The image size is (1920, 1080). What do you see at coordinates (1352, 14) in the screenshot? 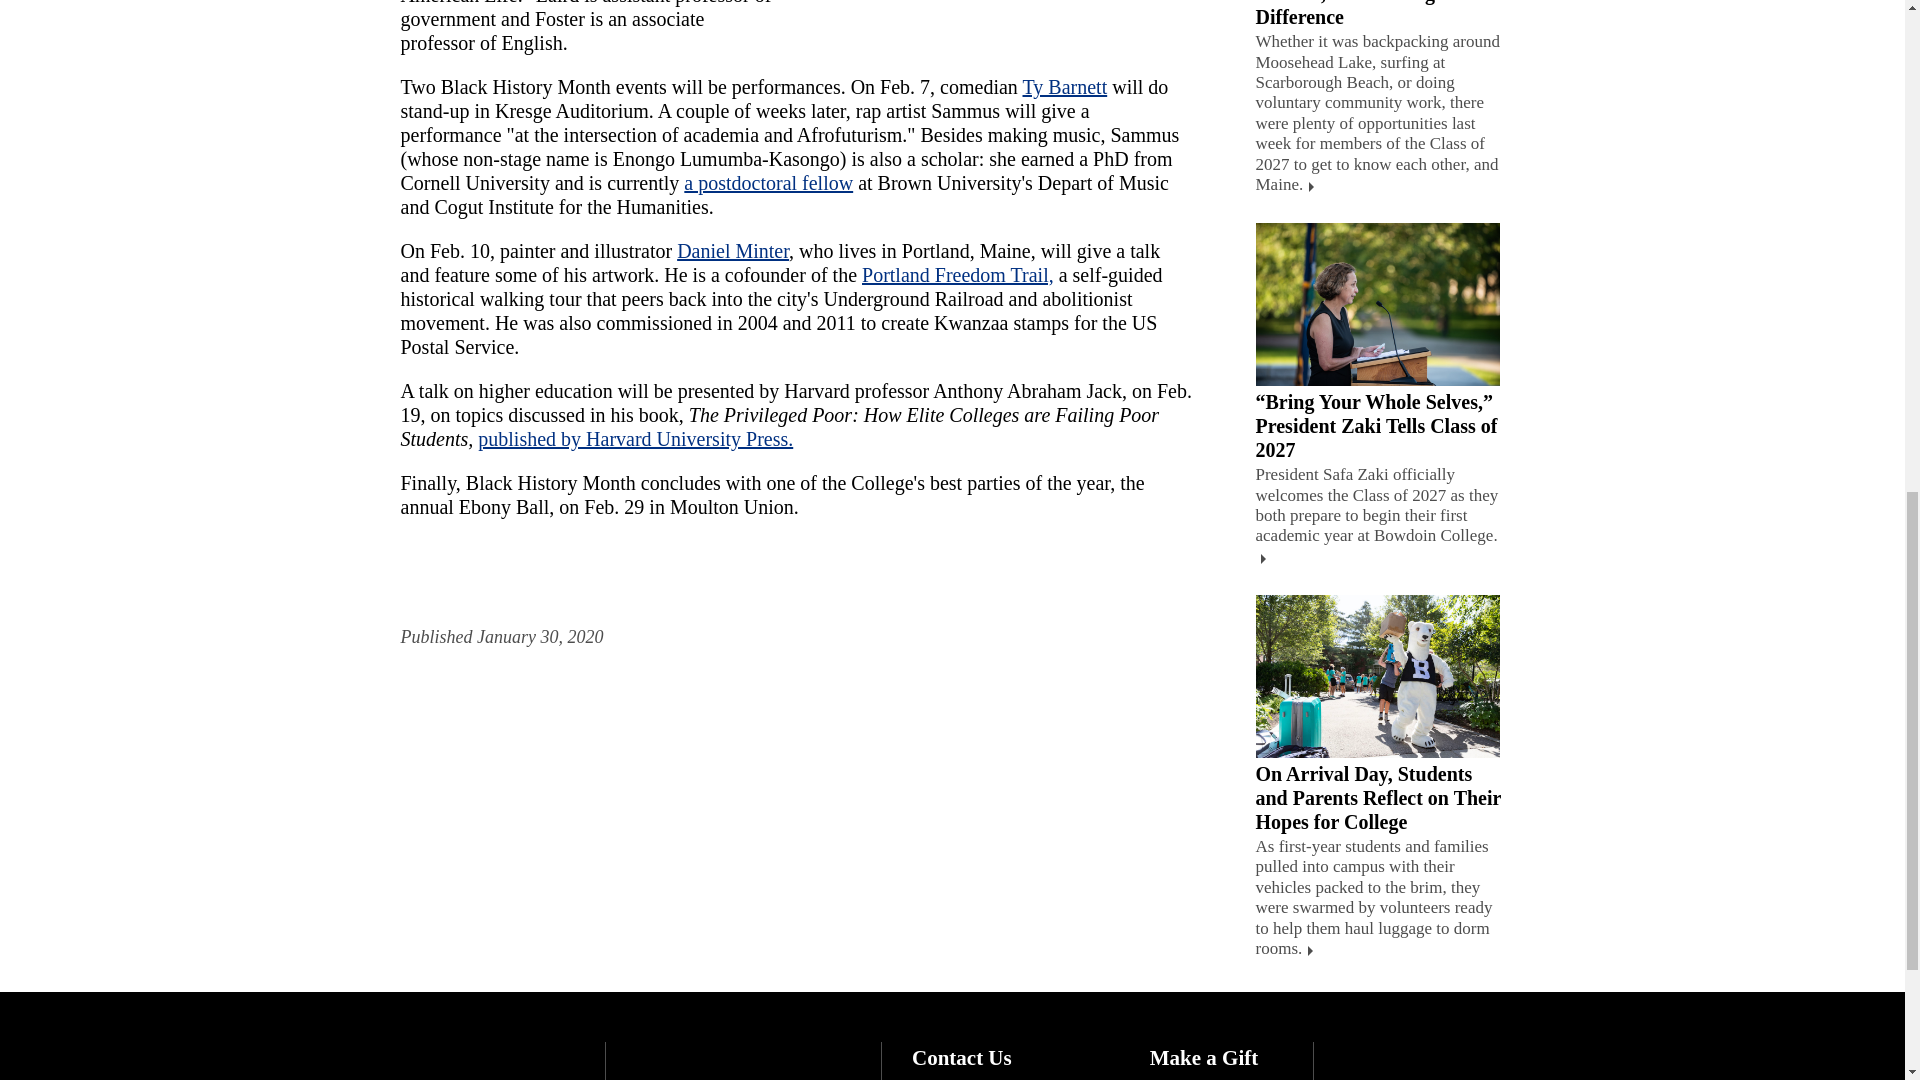
I see `Getting Out, Making Friends, and Making a Difference` at bounding box center [1352, 14].